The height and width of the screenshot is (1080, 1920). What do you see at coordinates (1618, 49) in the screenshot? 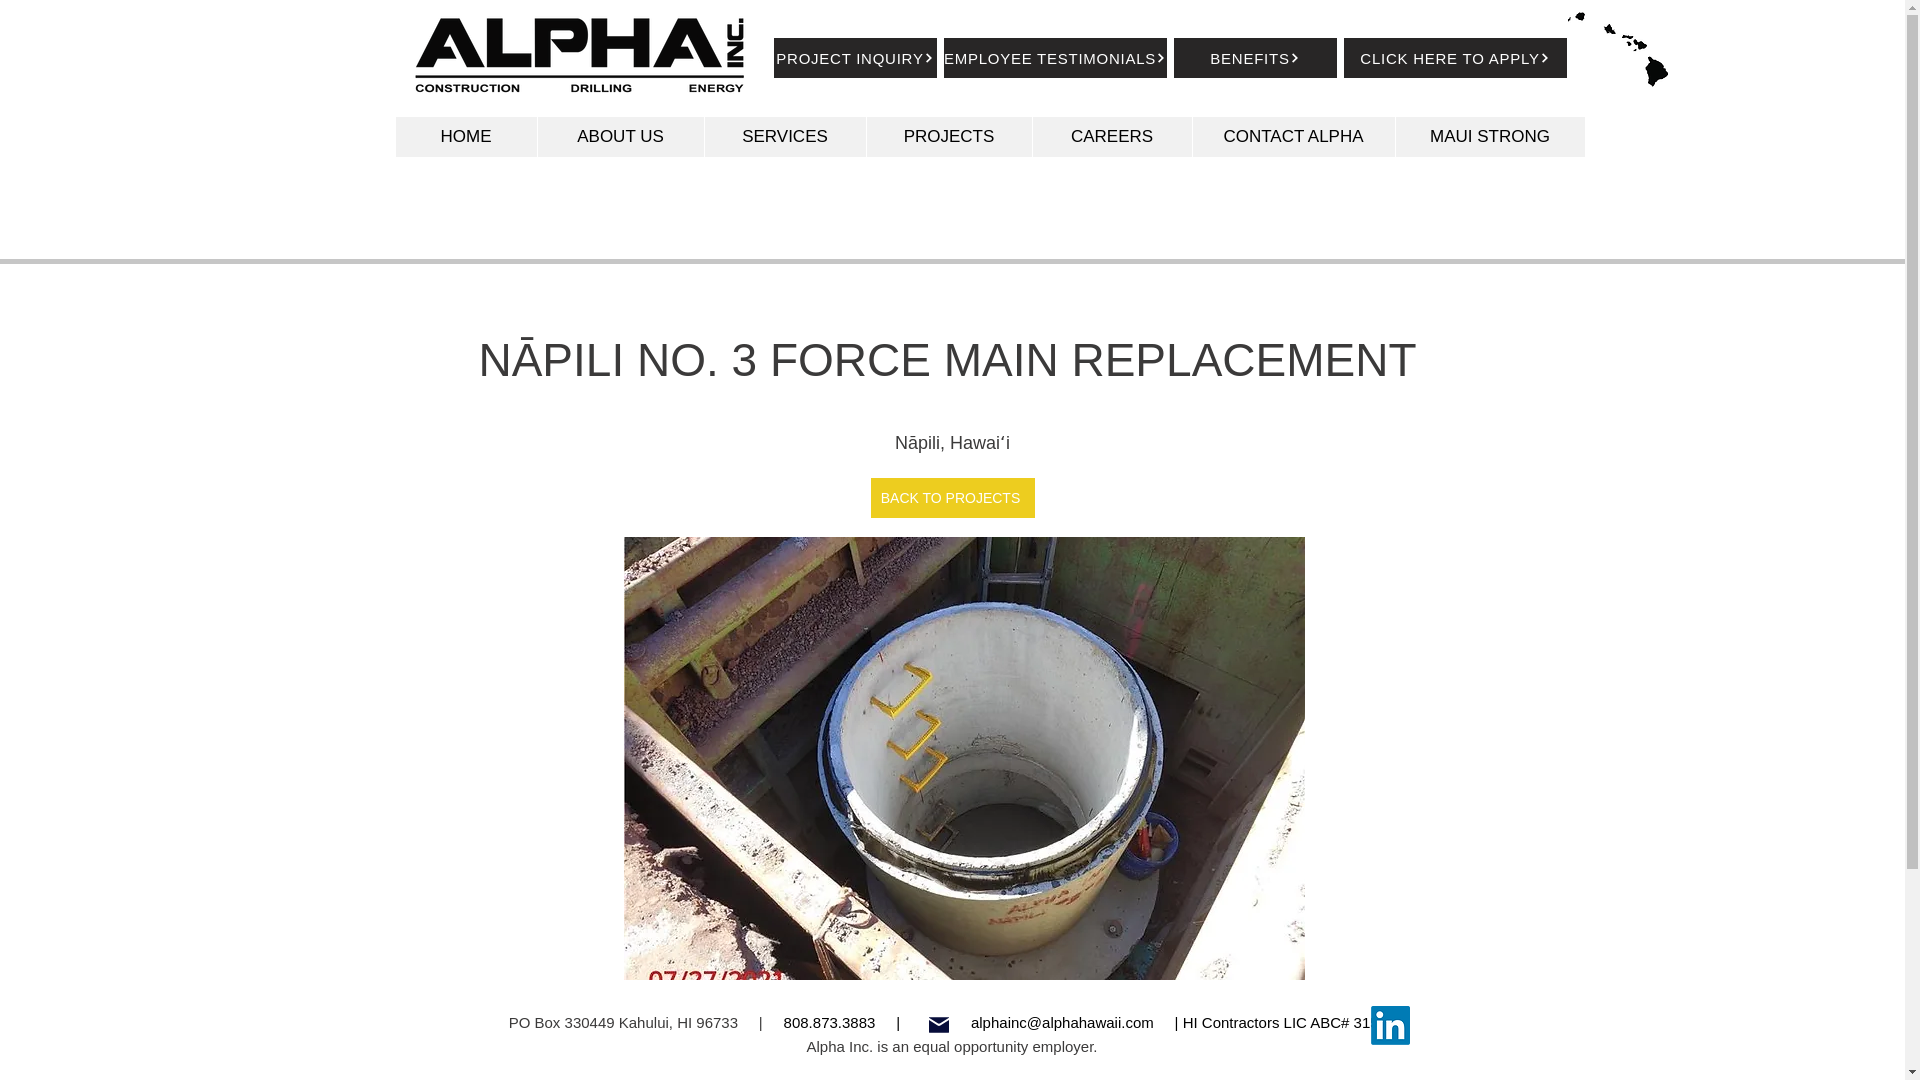
I see `download.png` at bounding box center [1618, 49].